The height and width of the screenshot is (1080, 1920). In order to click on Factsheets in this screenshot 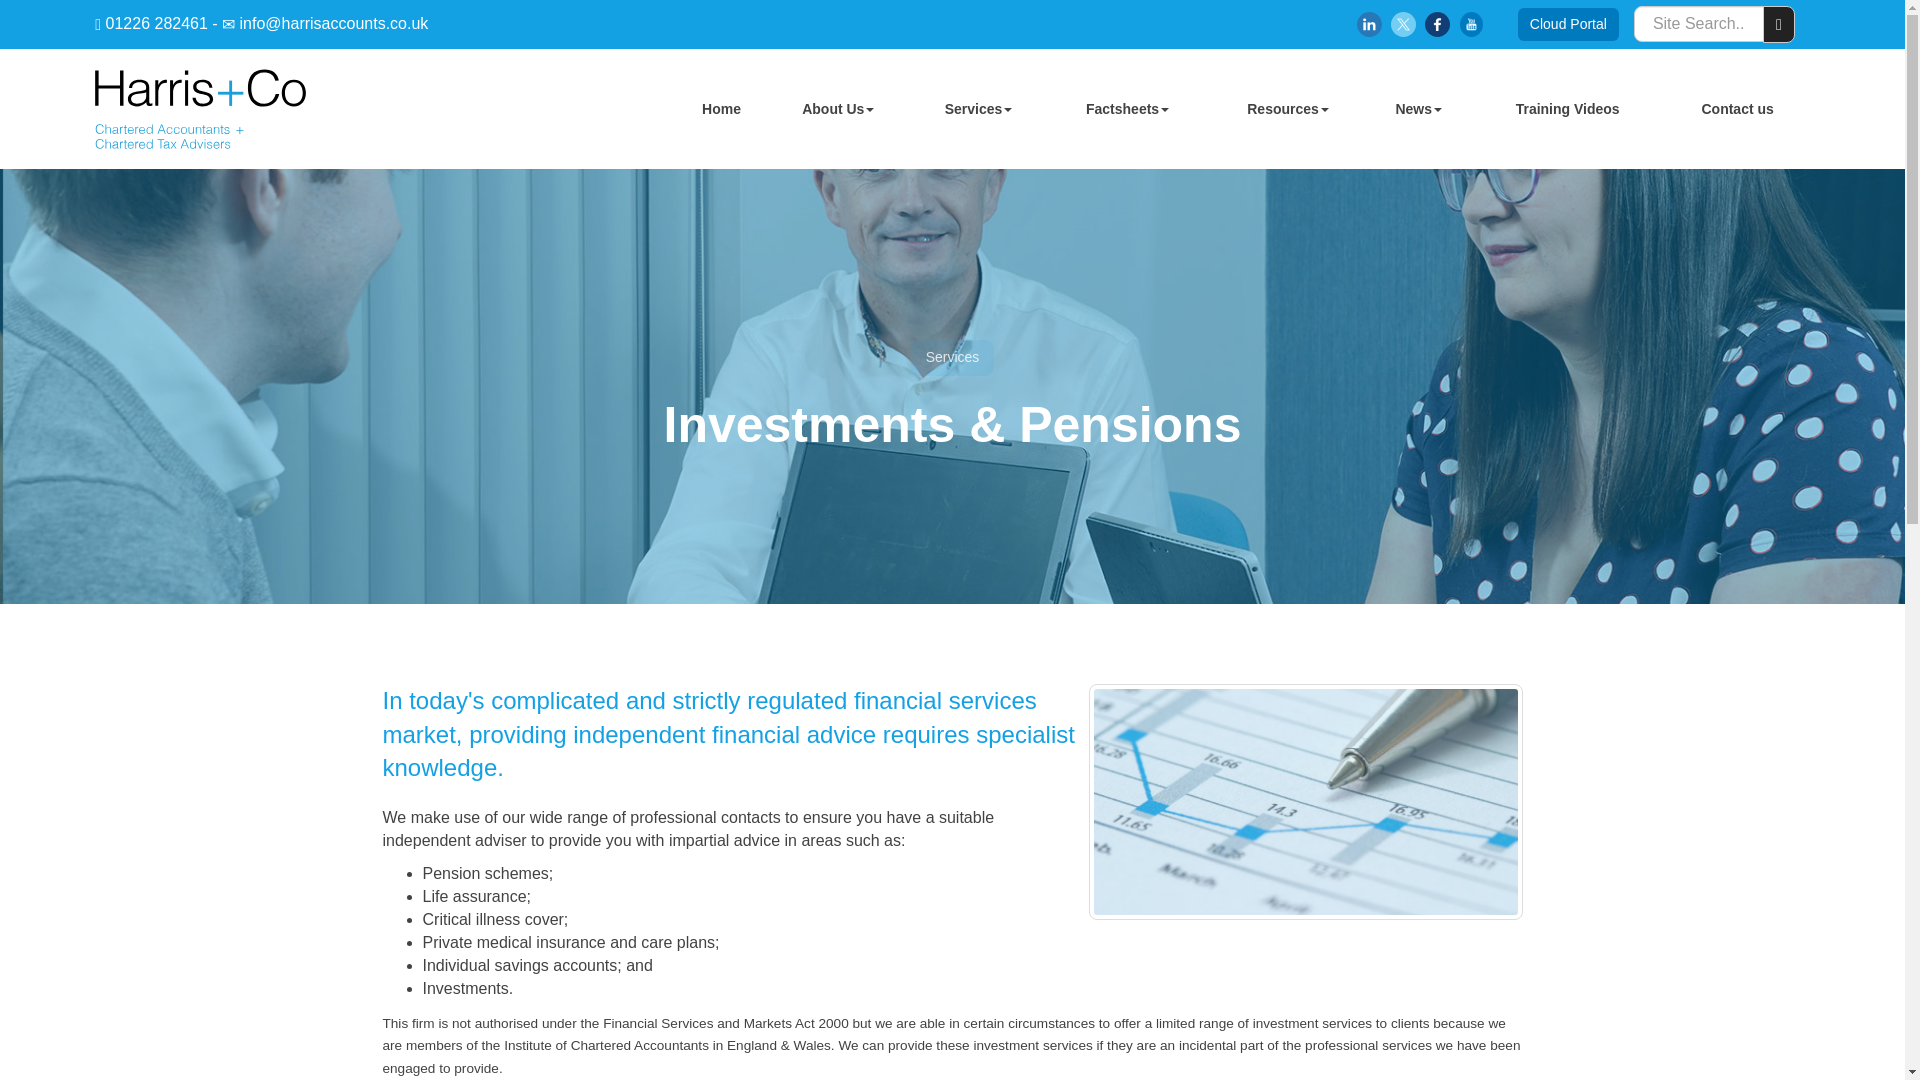, I will do `click(1128, 108)`.